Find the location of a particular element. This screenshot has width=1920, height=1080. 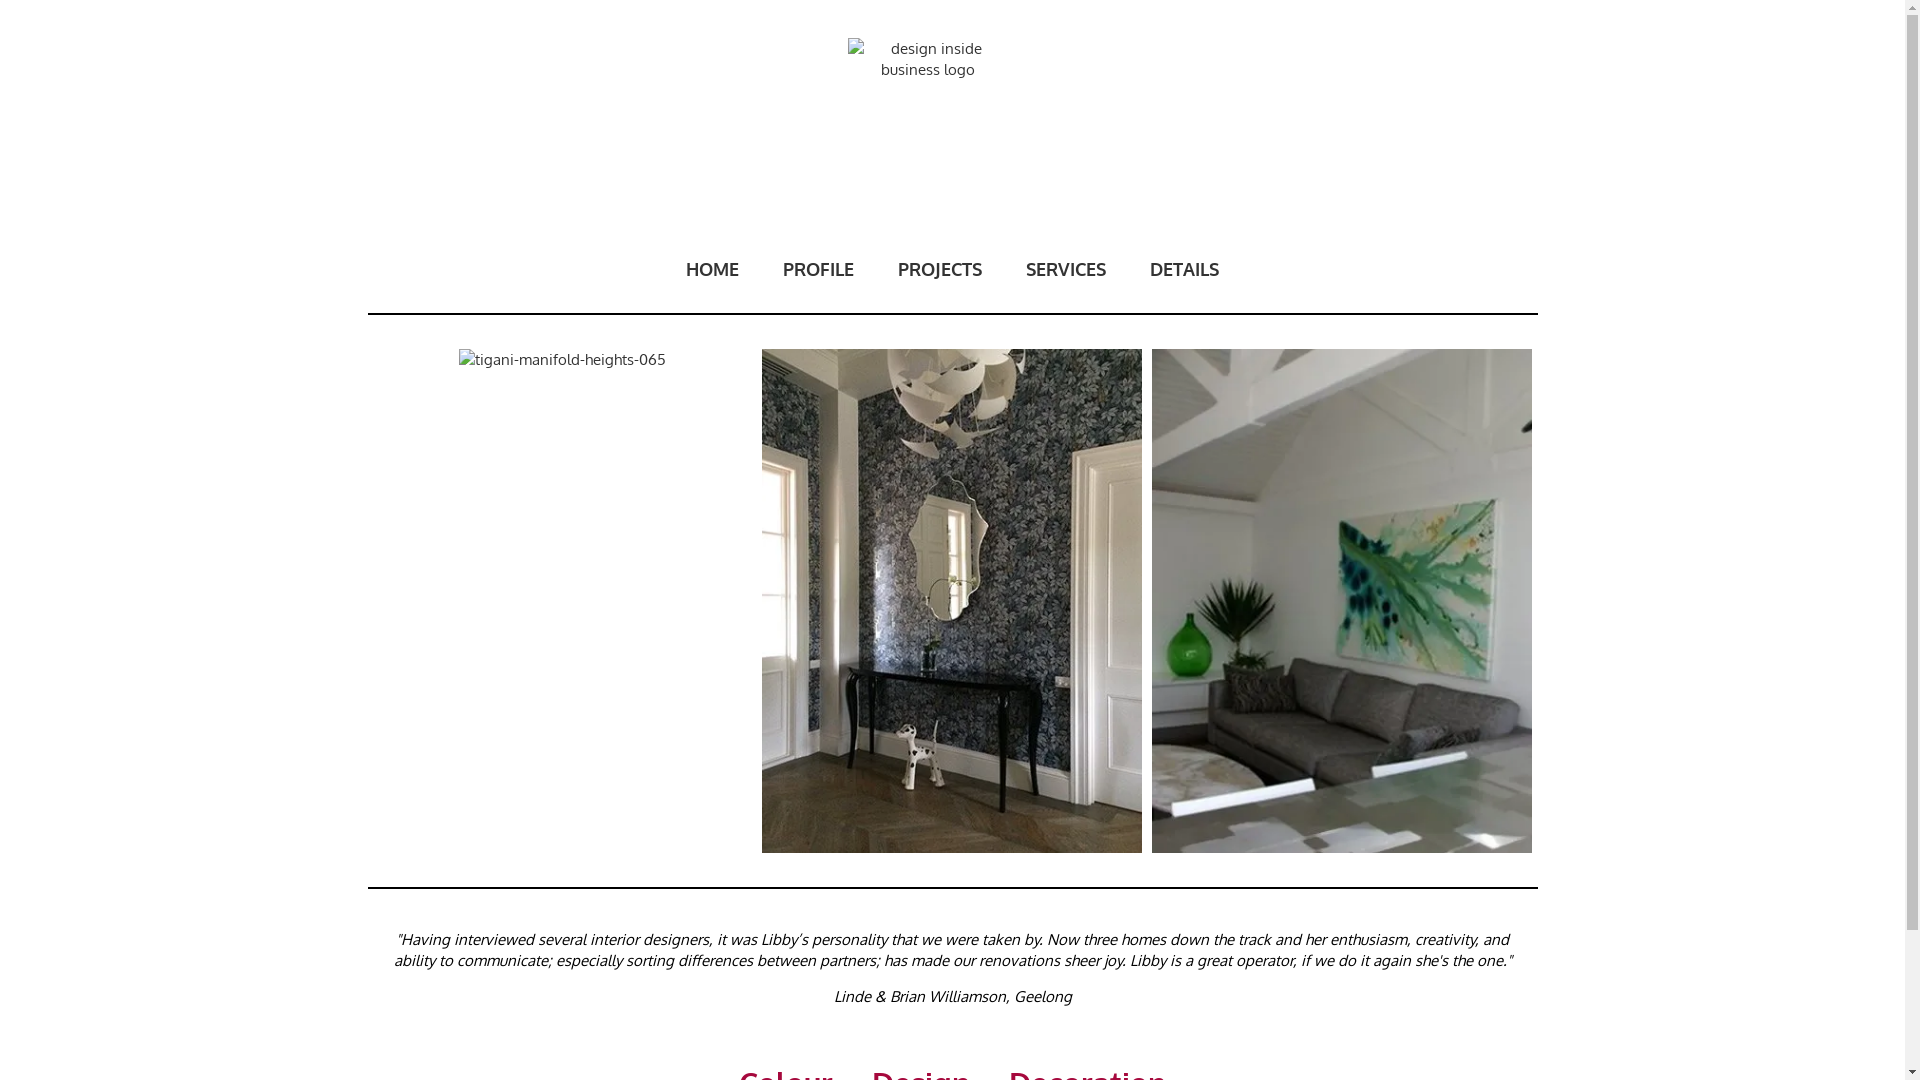

tigani-manifold-heights-065 is located at coordinates (562, 486).